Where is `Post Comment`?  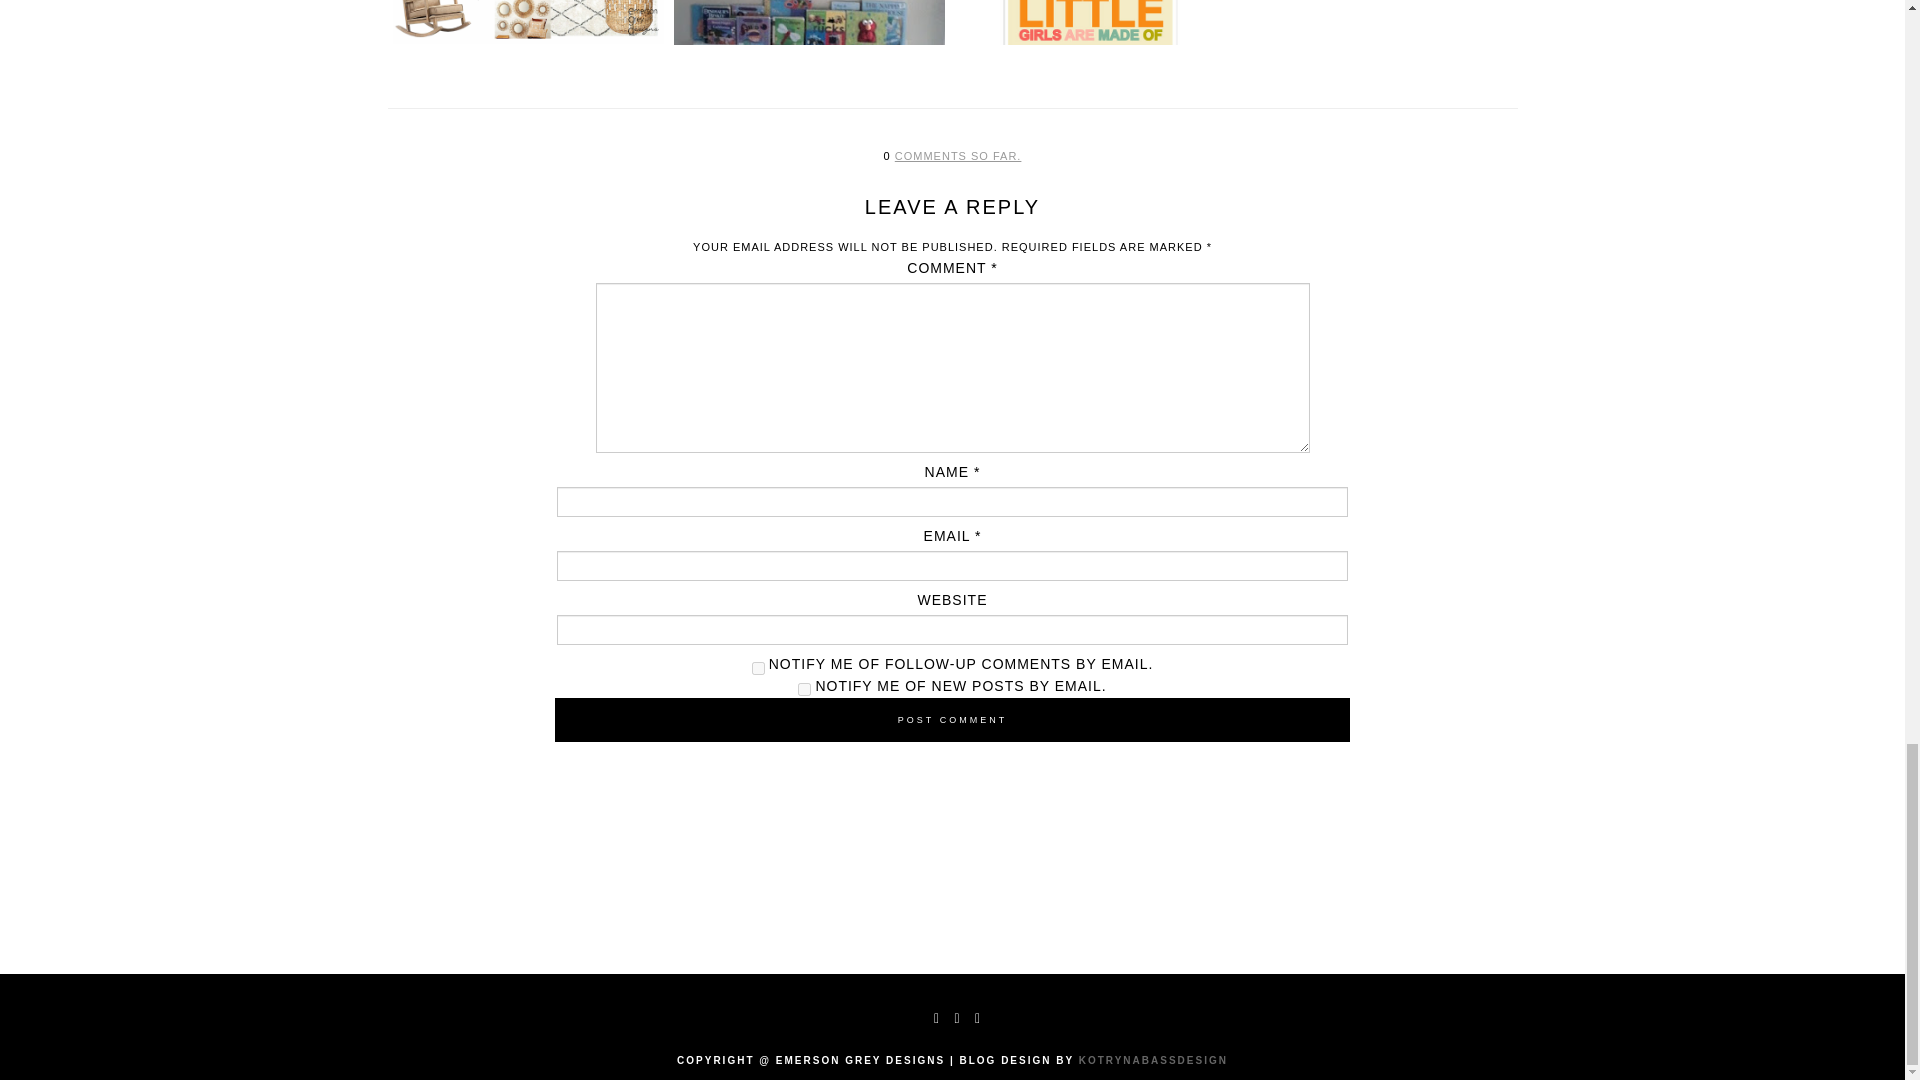 Post Comment is located at coordinates (952, 719).